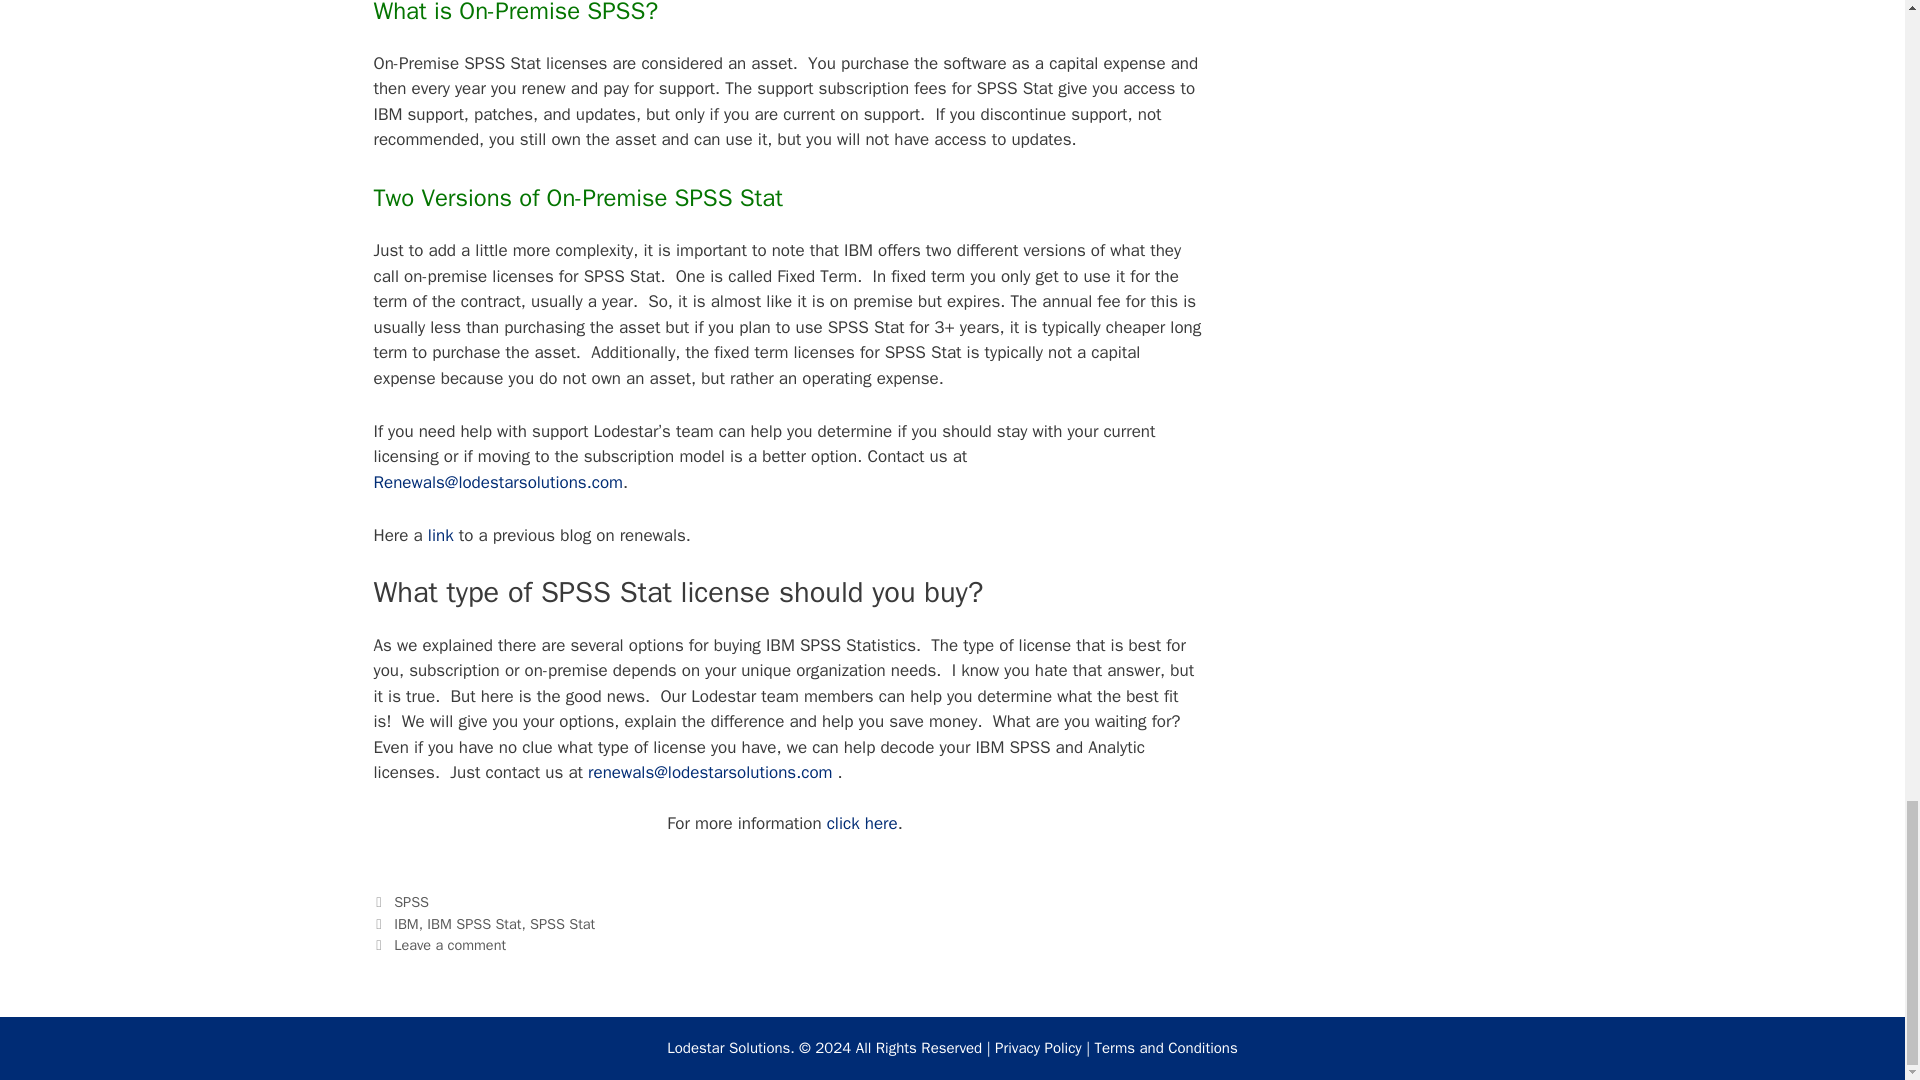 The image size is (1920, 1080). I want to click on SPSS, so click(410, 902).